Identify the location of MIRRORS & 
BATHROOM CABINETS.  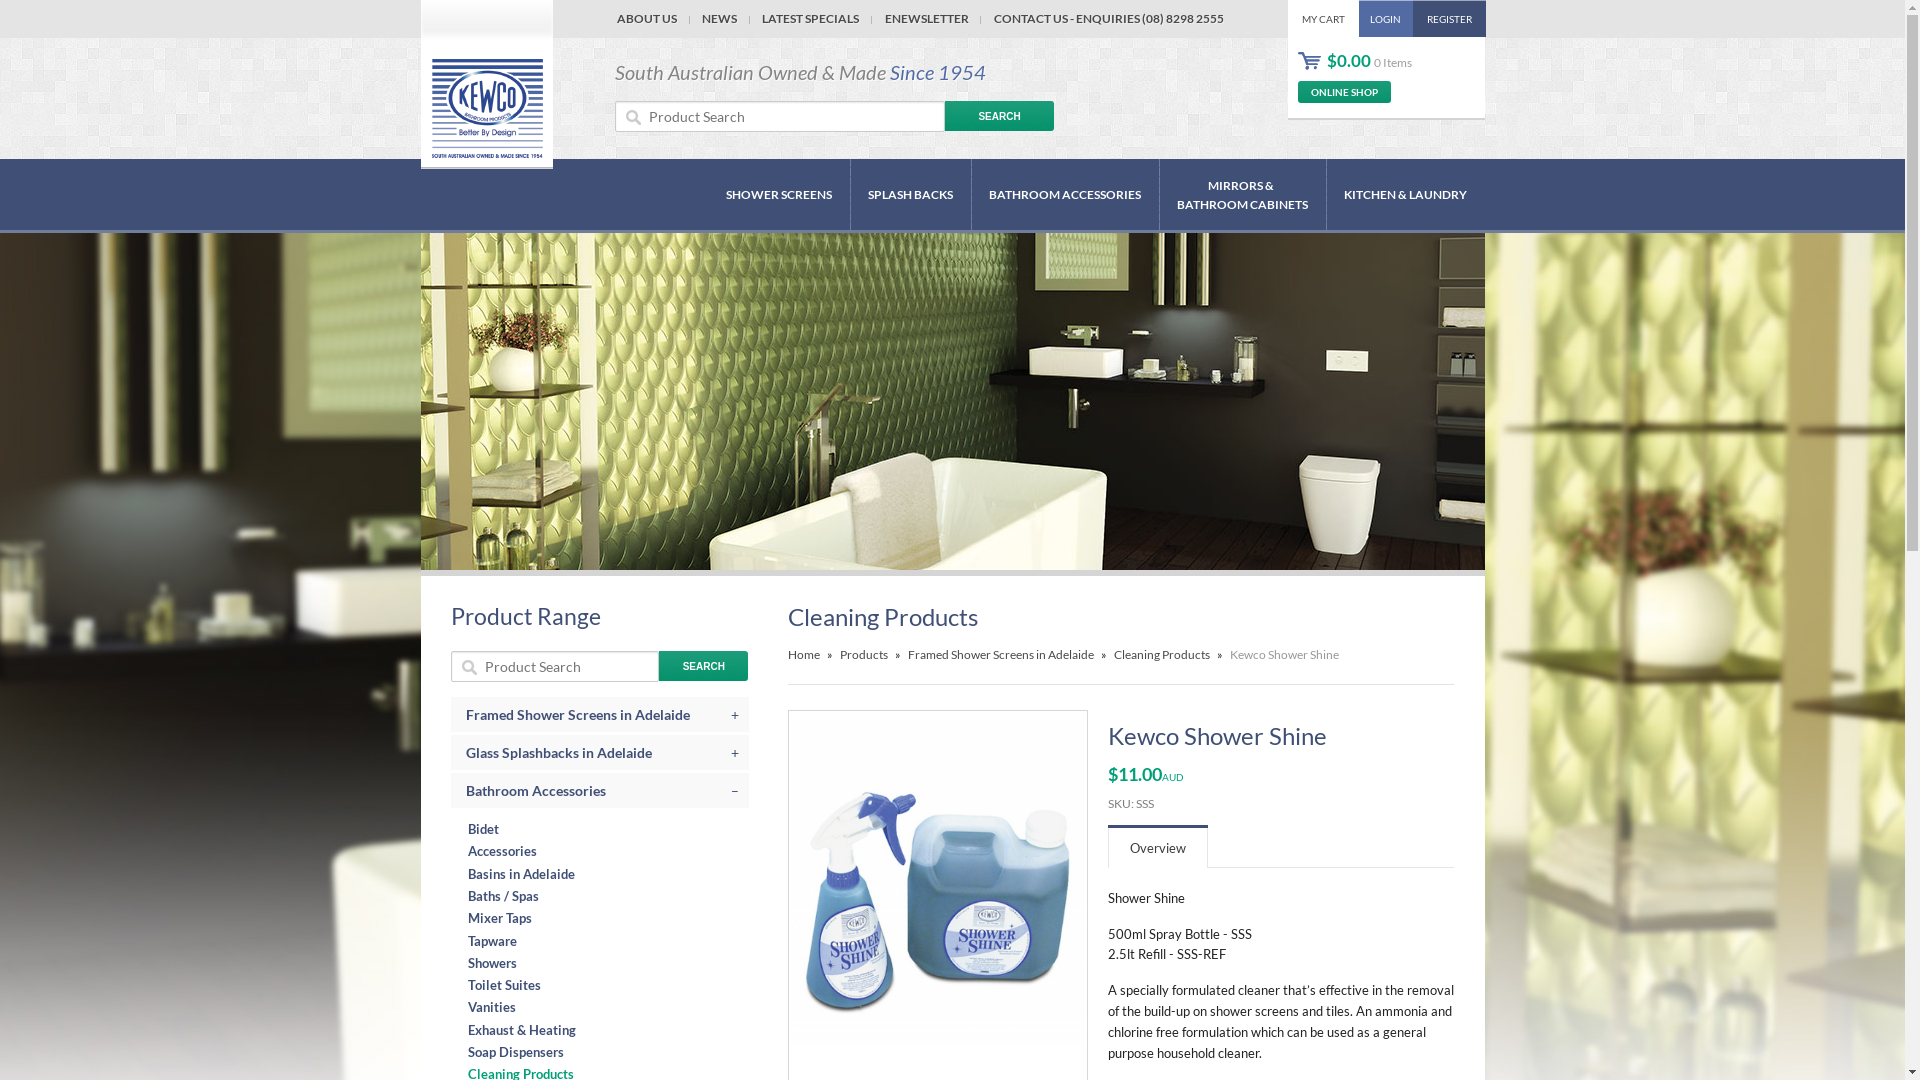
(1242, 195).